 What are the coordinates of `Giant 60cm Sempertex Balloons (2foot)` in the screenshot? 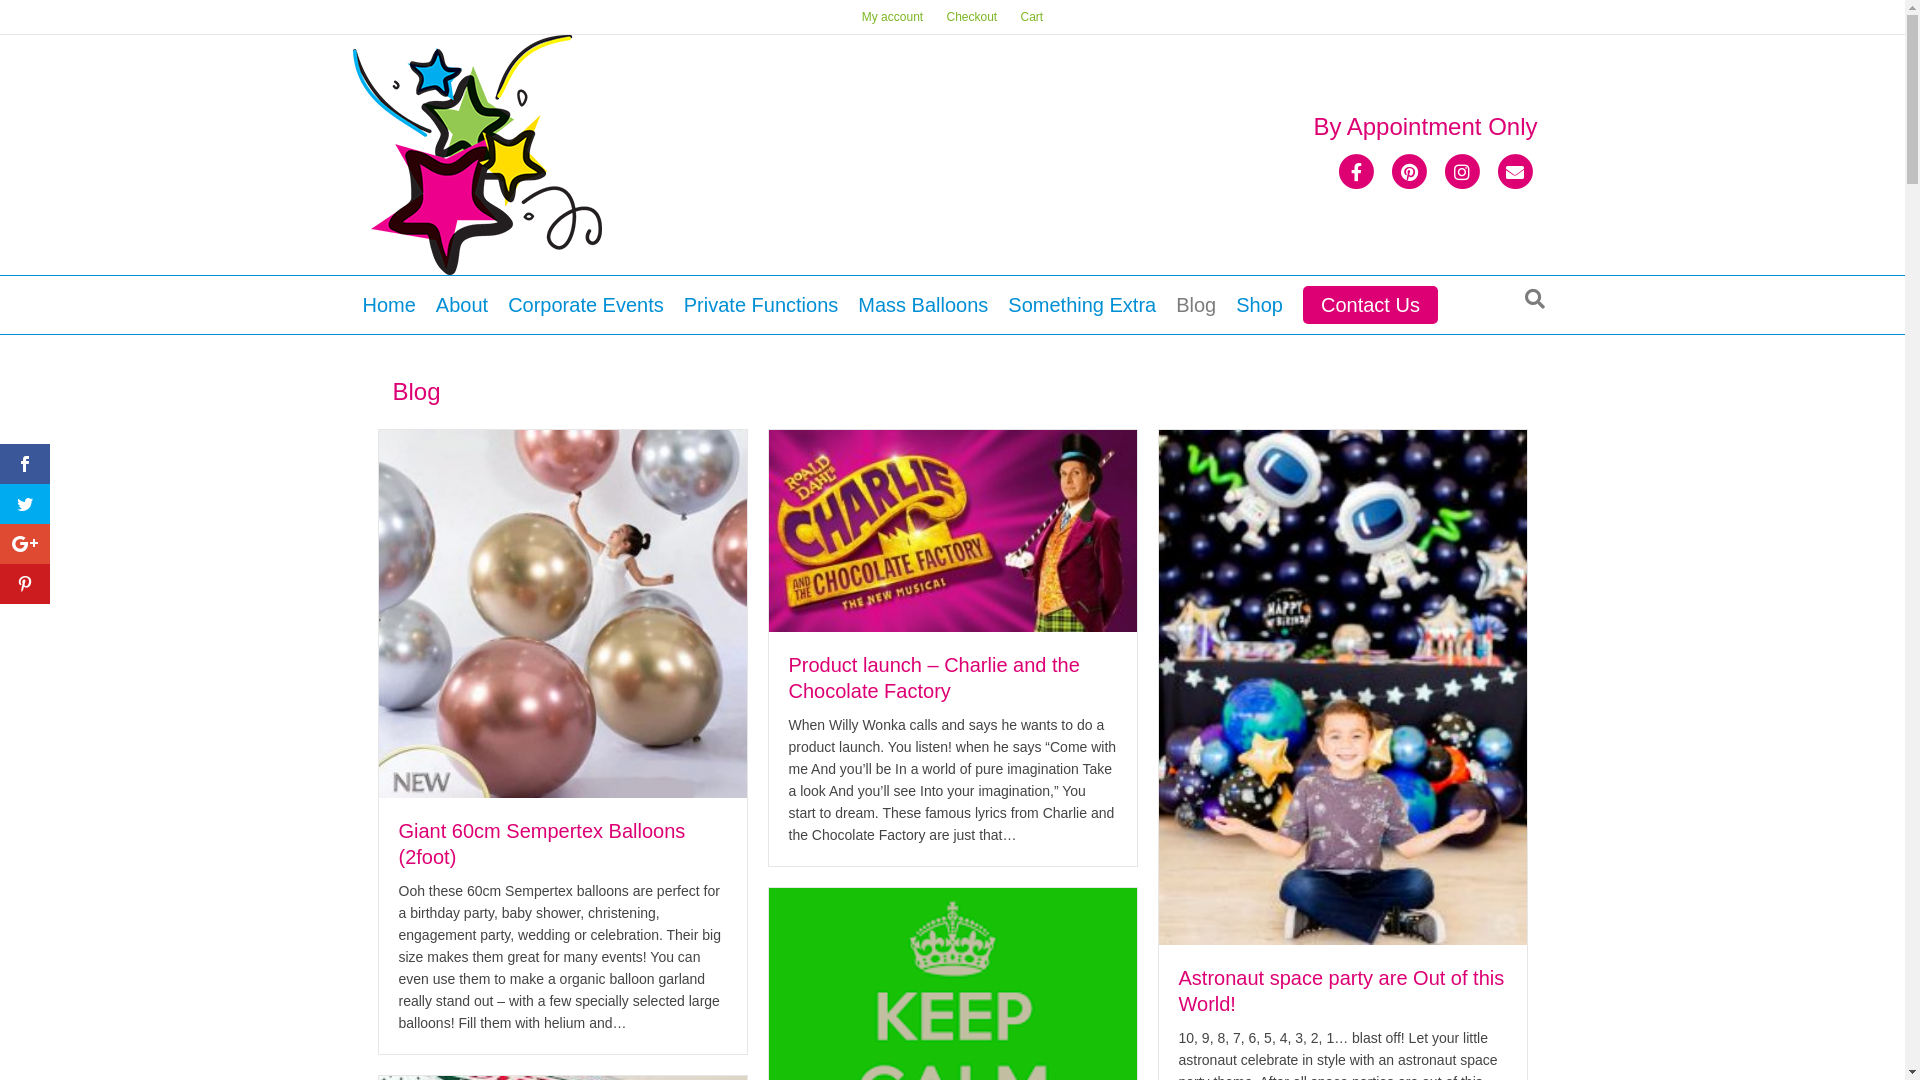 It's located at (562, 612).